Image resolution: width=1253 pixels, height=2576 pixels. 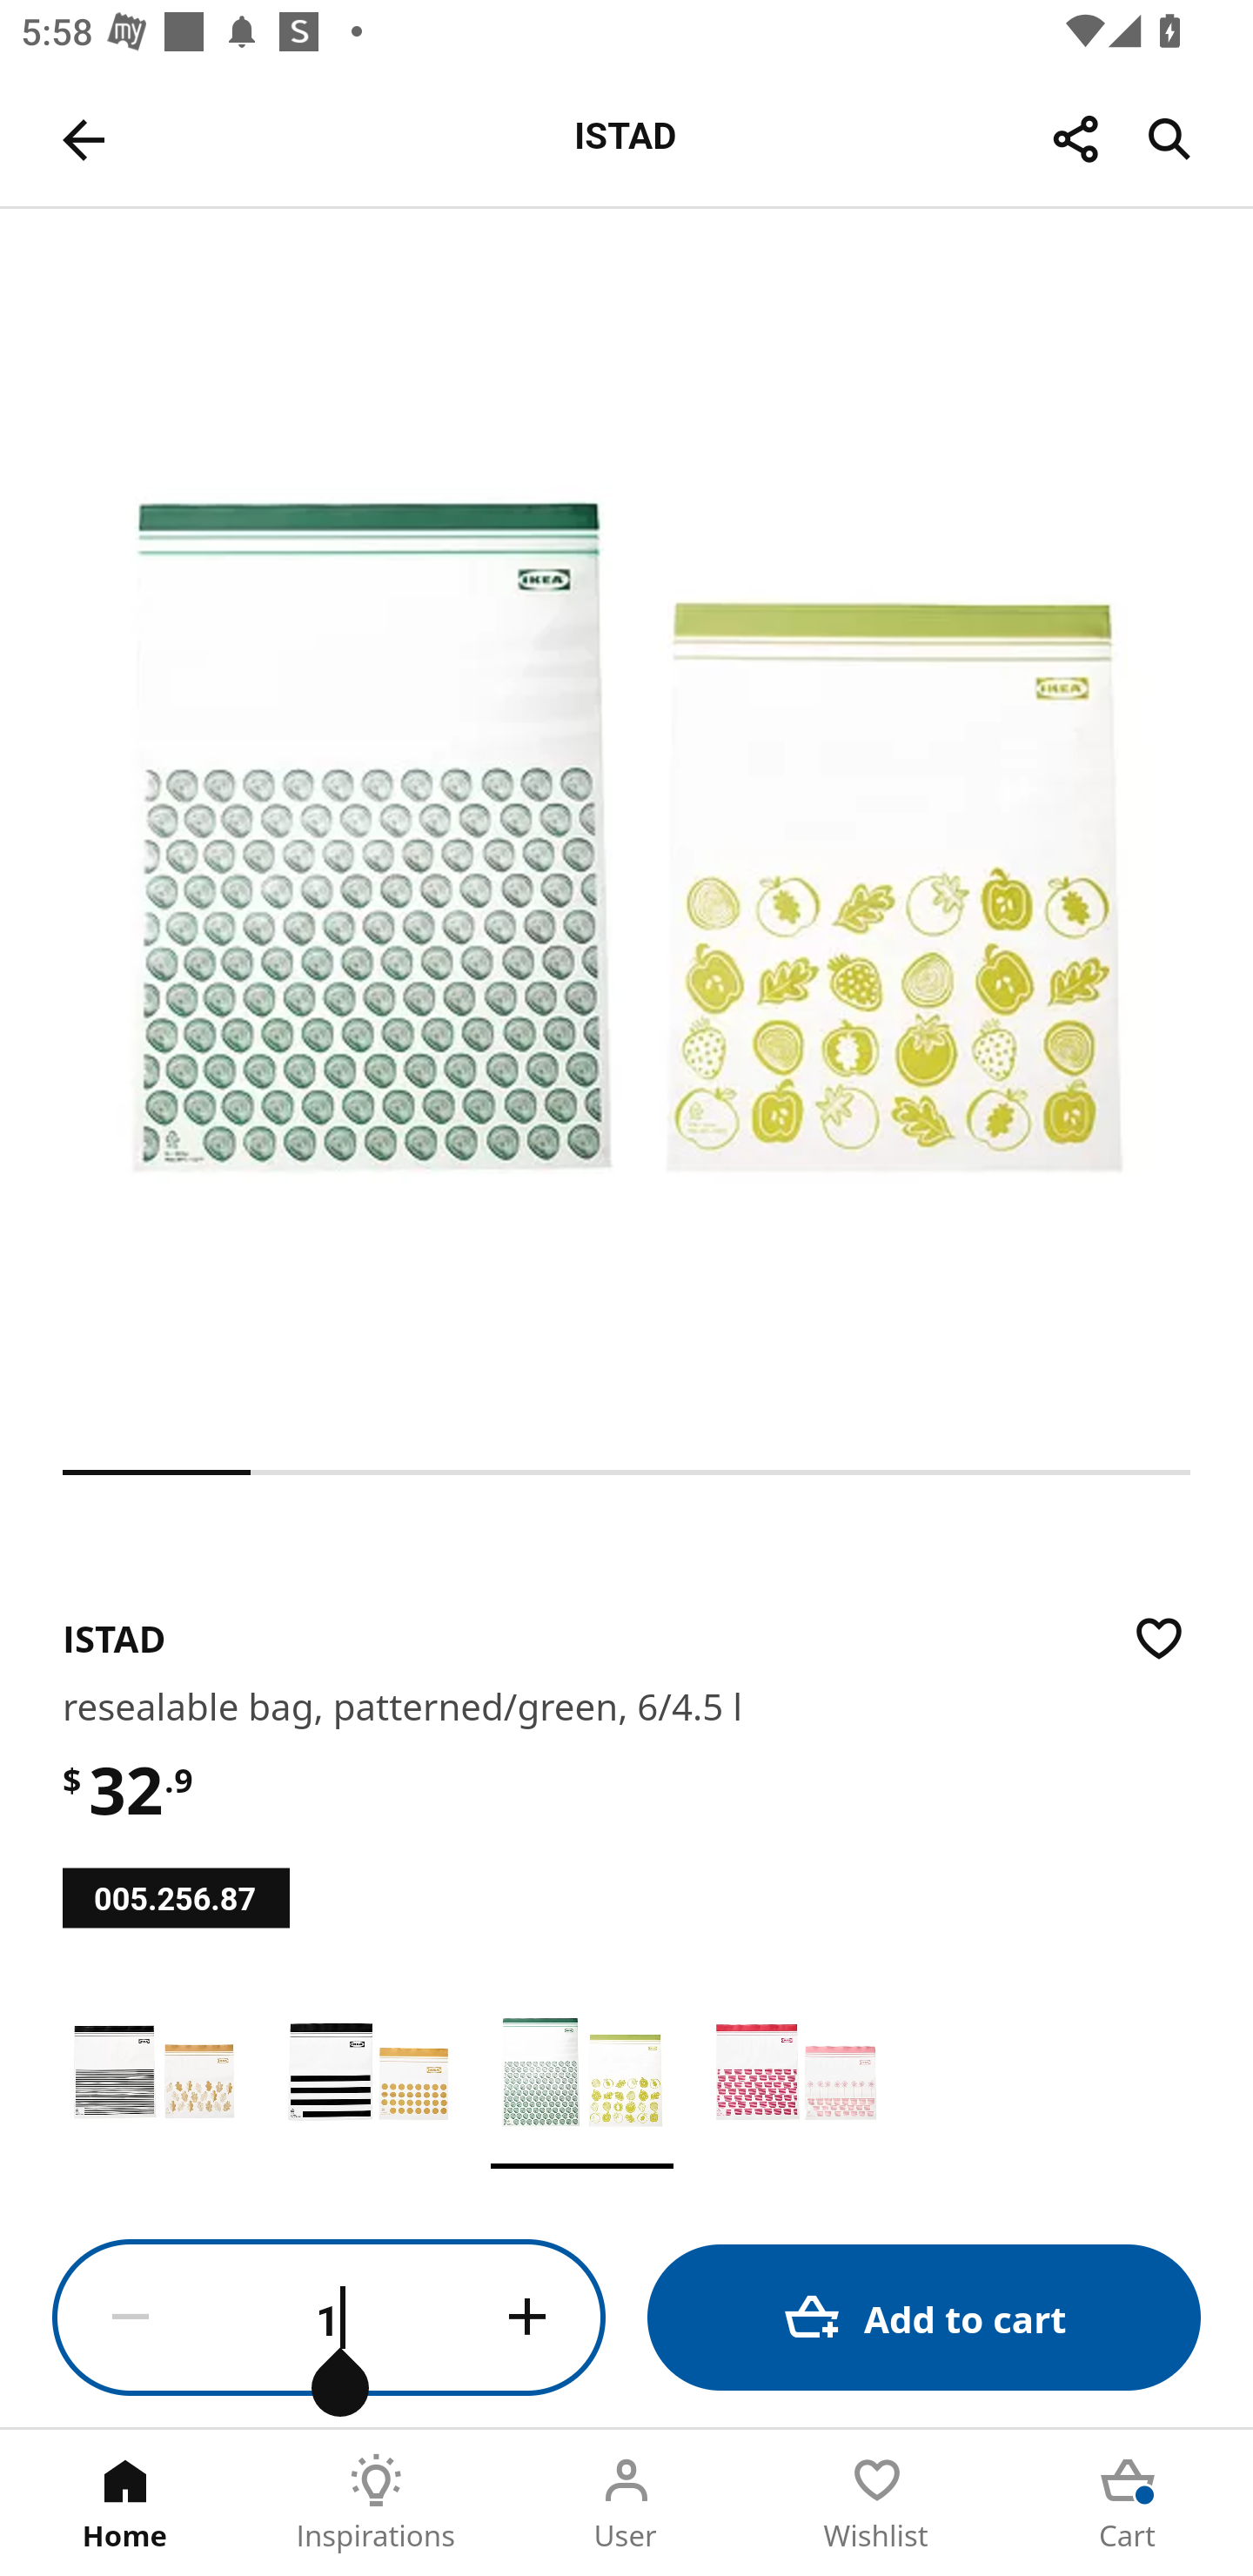 I want to click on Inspirations
Tab 2 of 5, so click(x=376, y=2503).